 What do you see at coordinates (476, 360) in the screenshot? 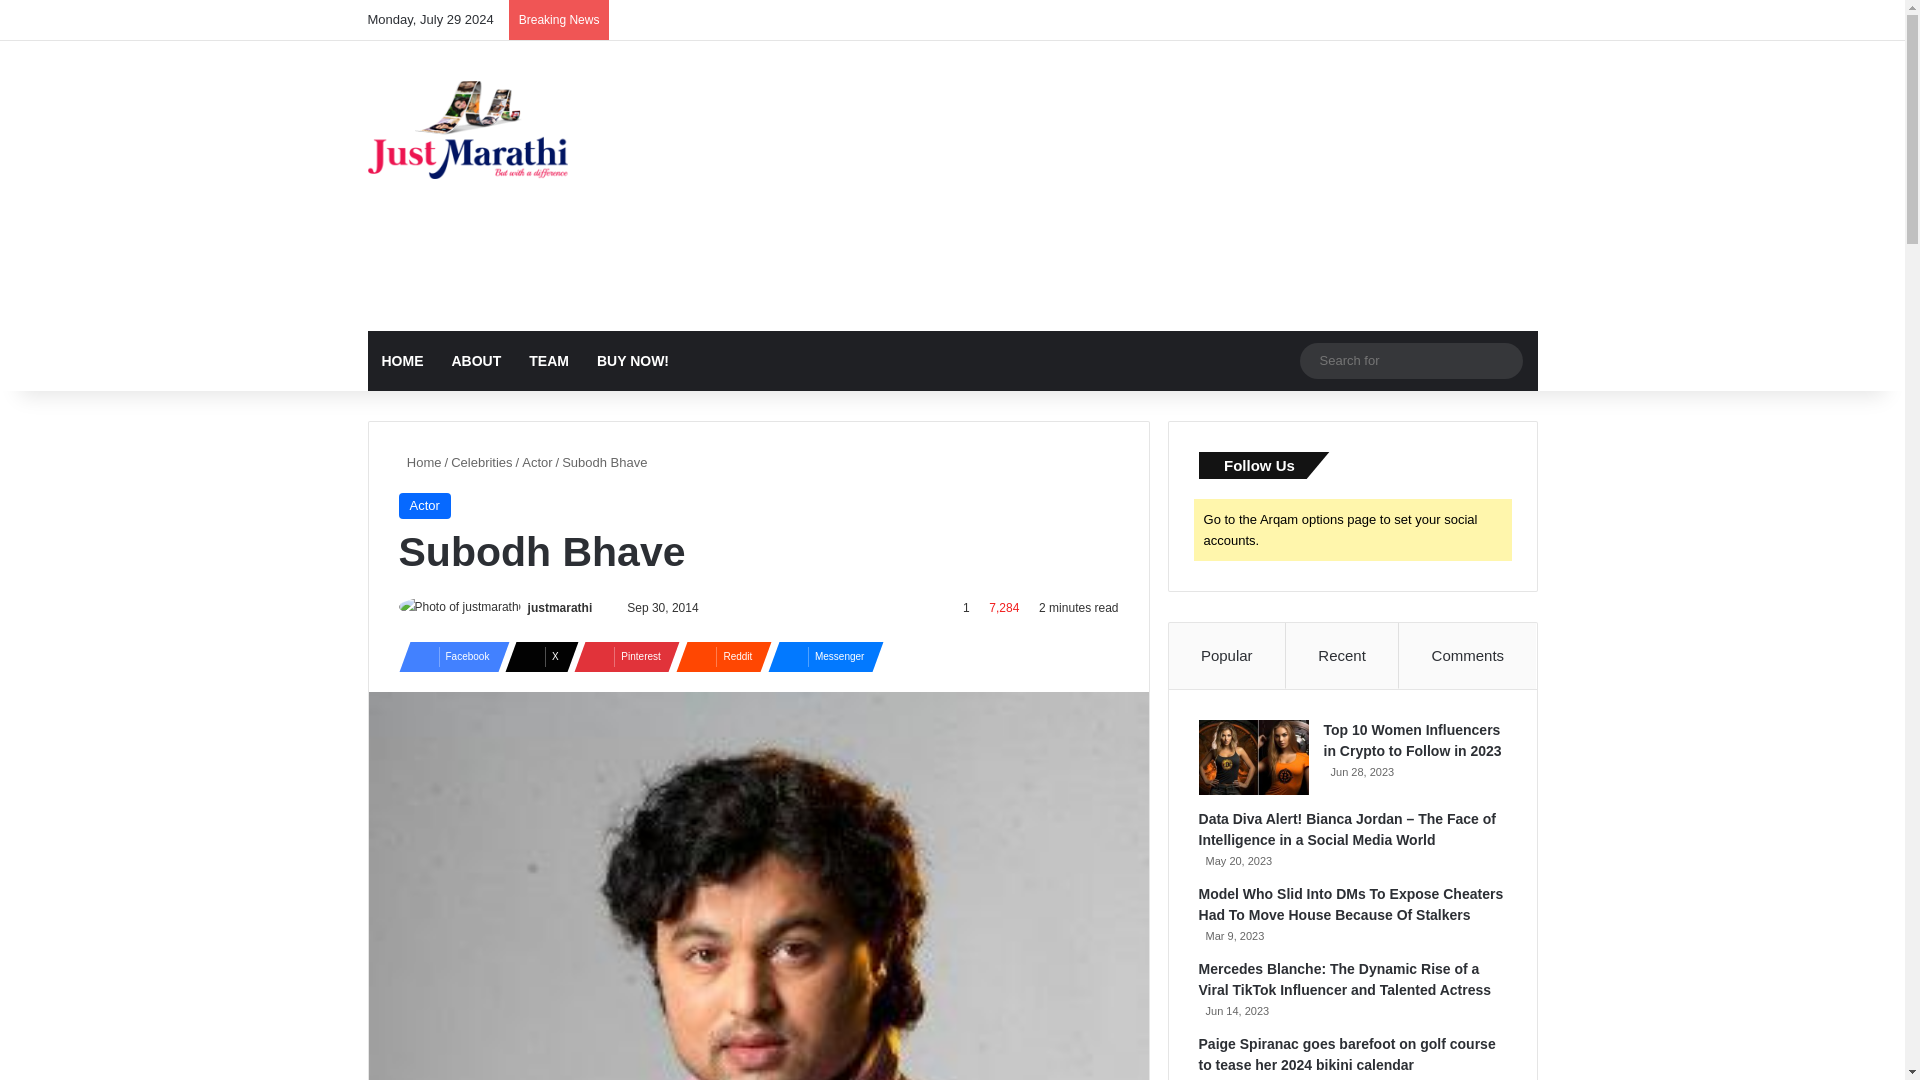
I see `ABOUT` at bounding box center [476, 360].